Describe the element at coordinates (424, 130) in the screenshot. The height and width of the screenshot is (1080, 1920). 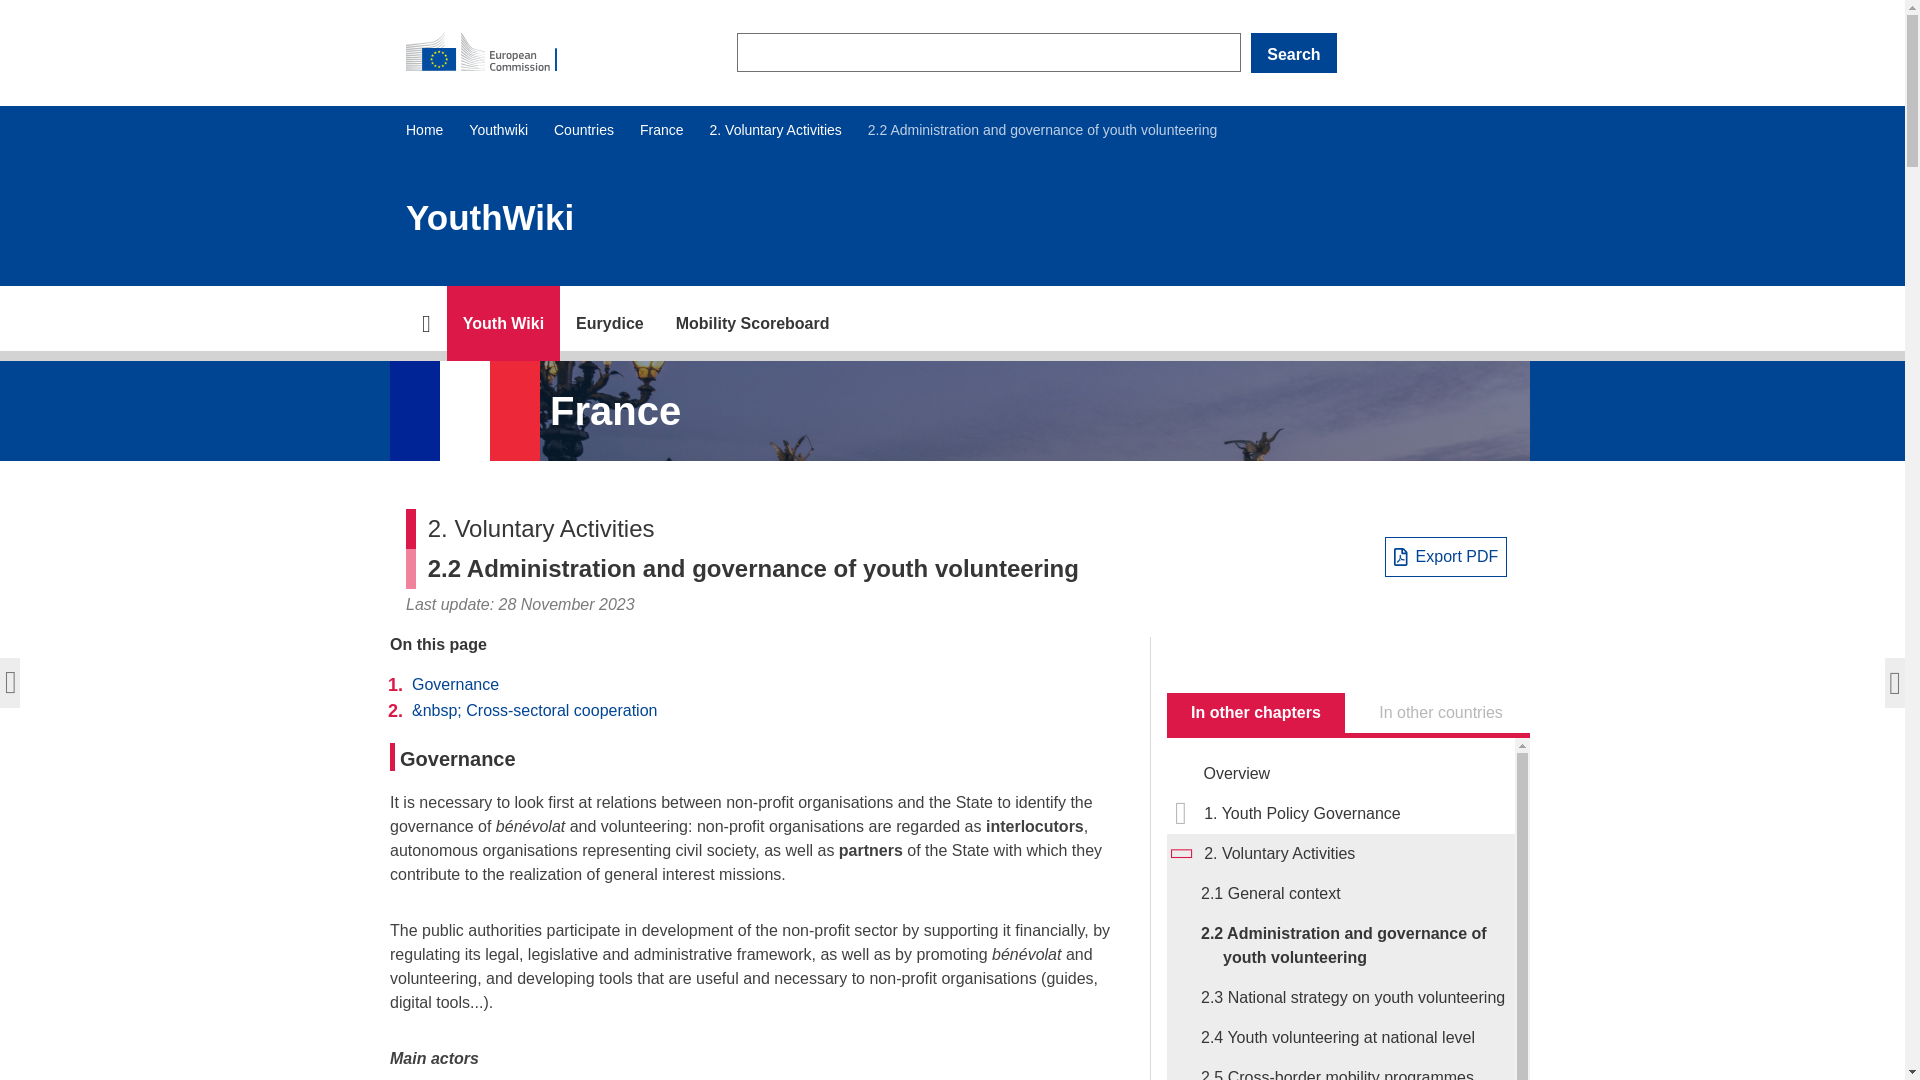
I see `Home` at that location.